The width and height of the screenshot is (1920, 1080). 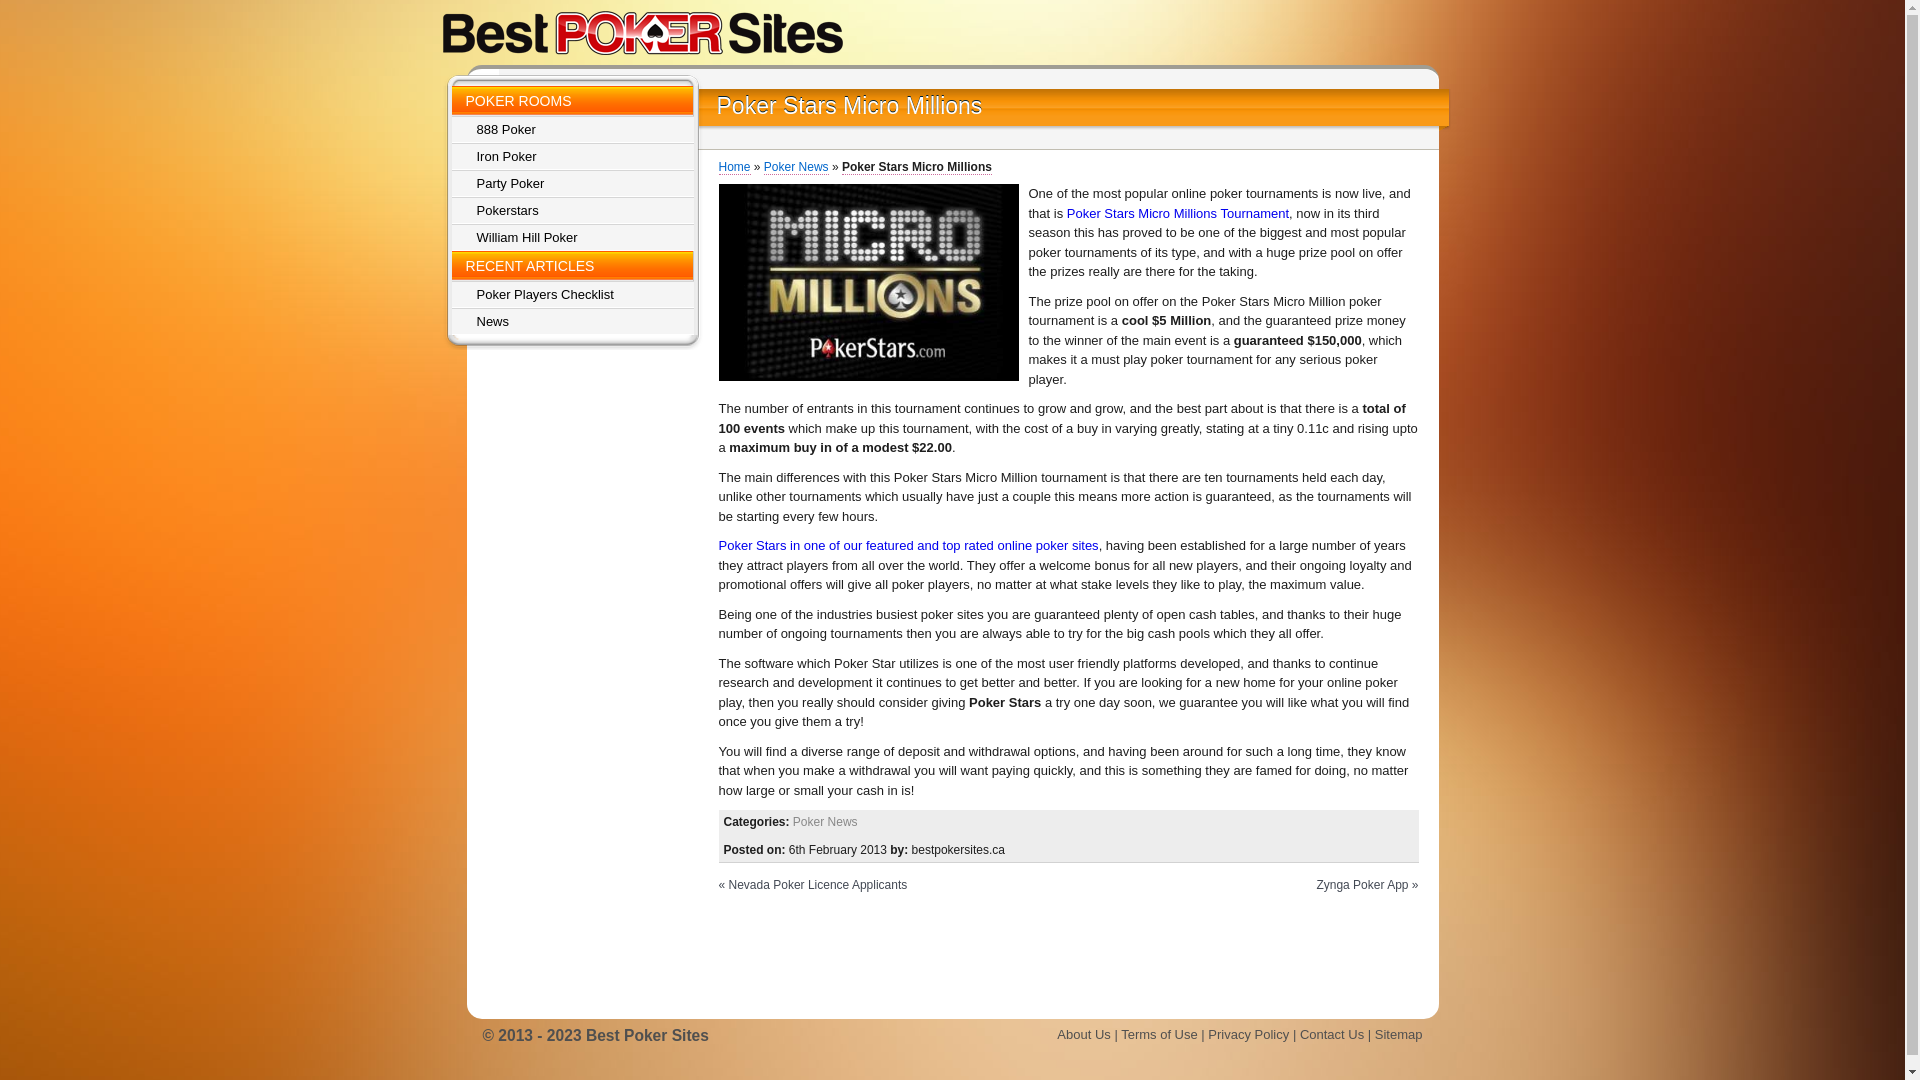 What do you see at coordinates (1248, 1034) in the screenshot?
I see `Privacy Policy` at bounding box center [1248, 1034].